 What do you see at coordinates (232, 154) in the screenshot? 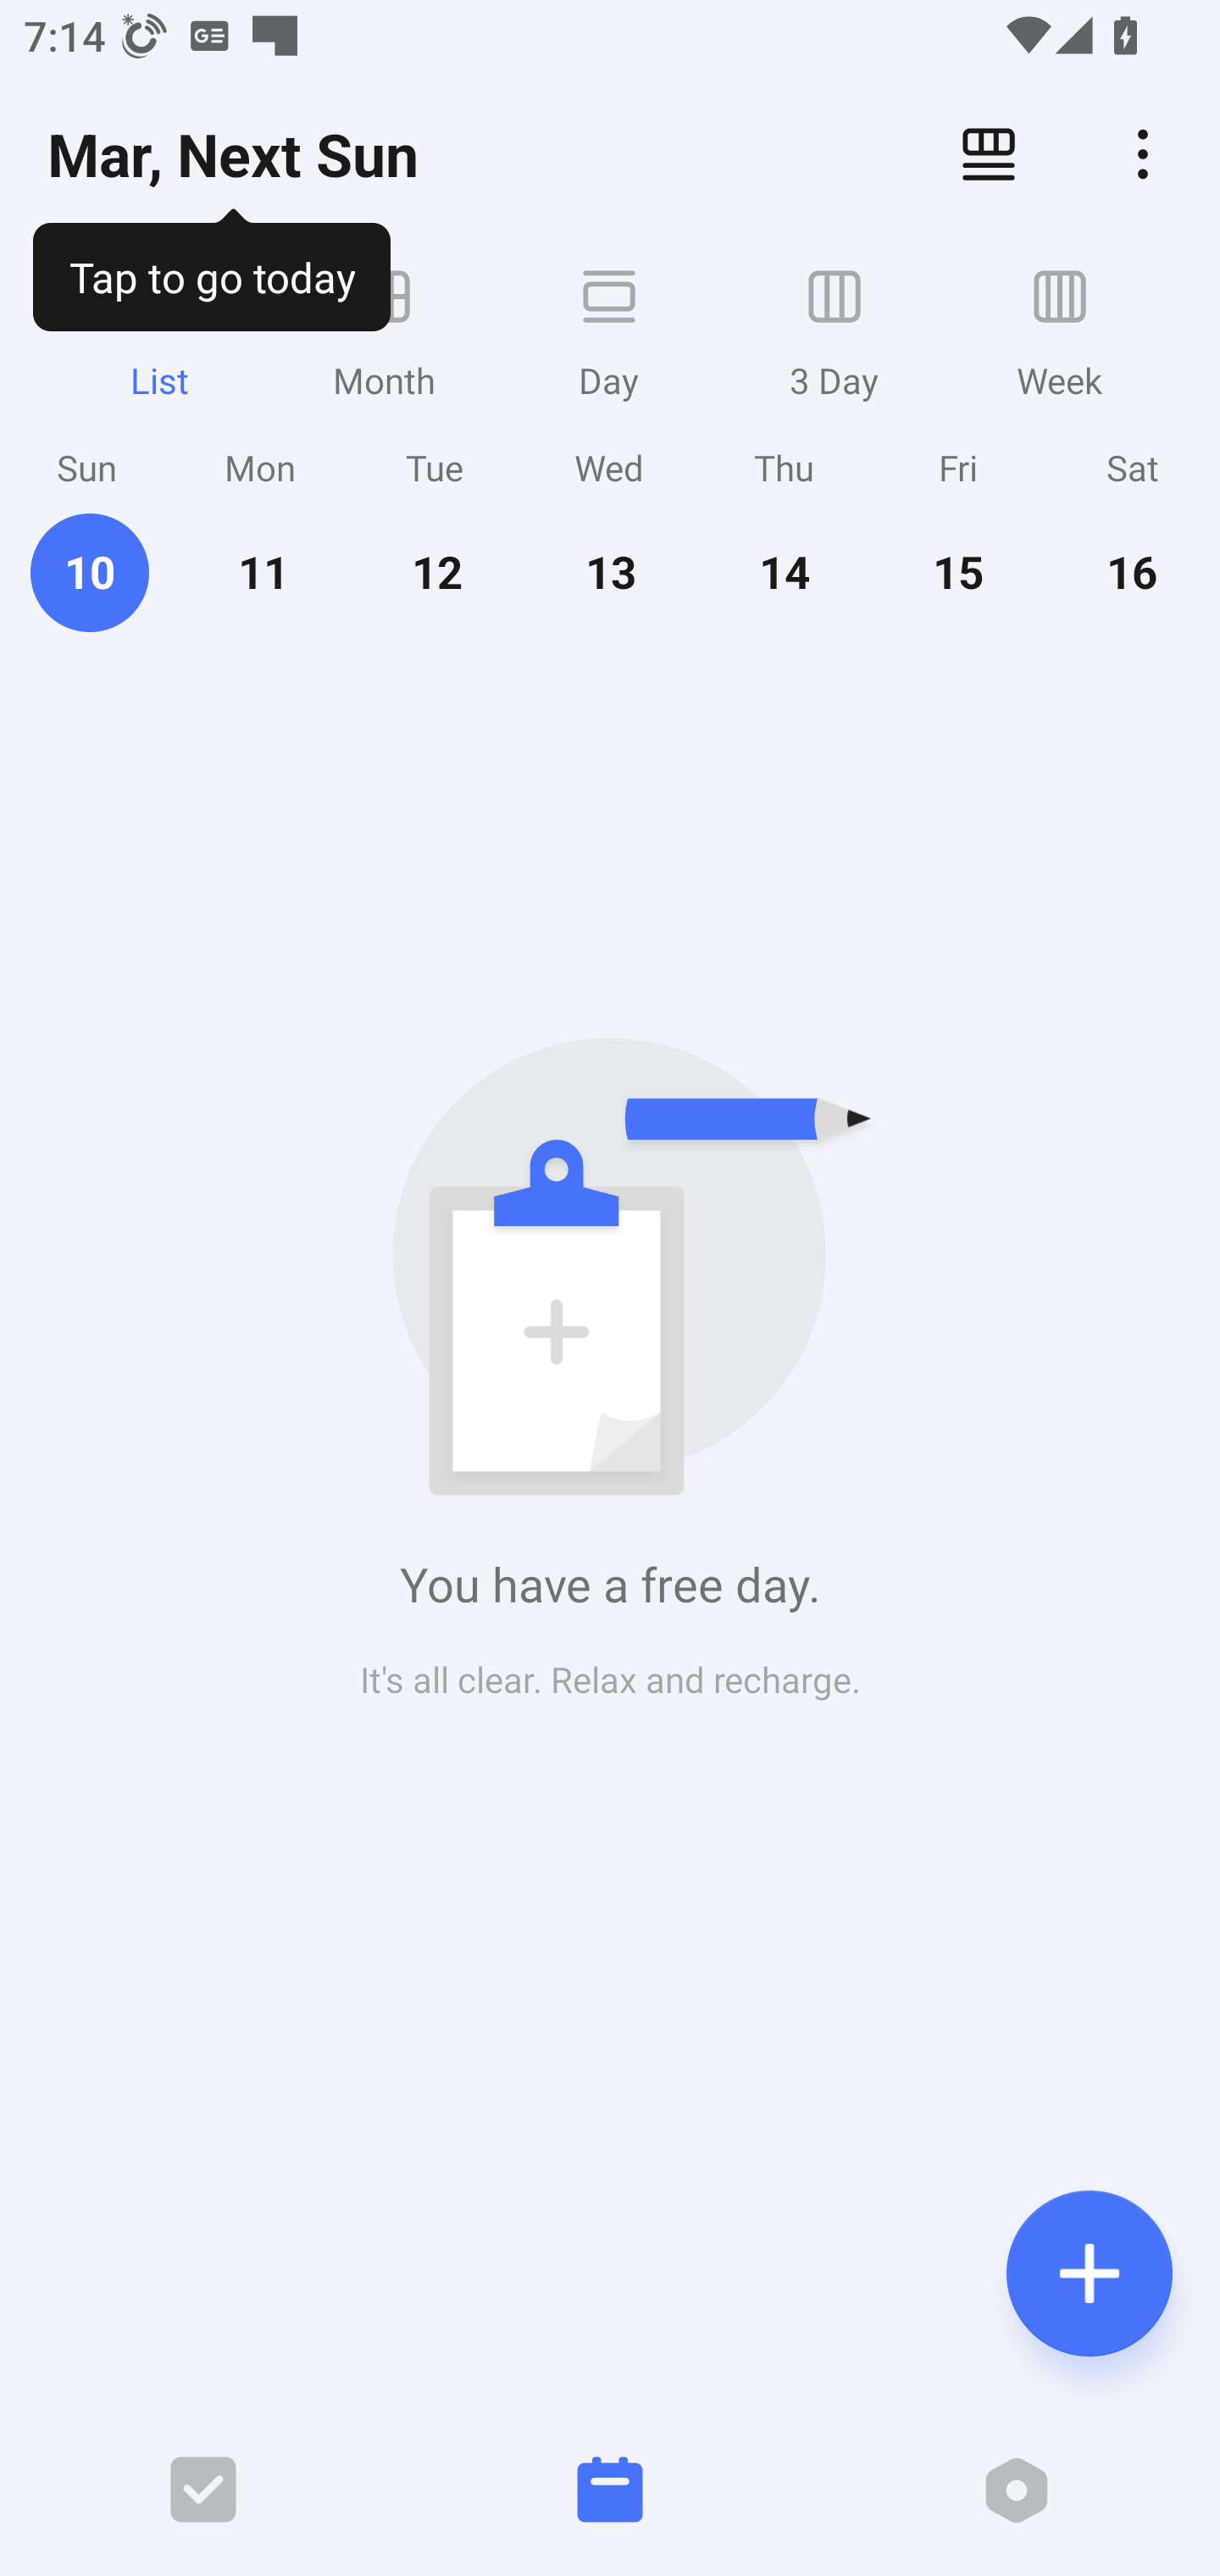
I see `Mar, Next Sun` at bounding box center [232, 154].